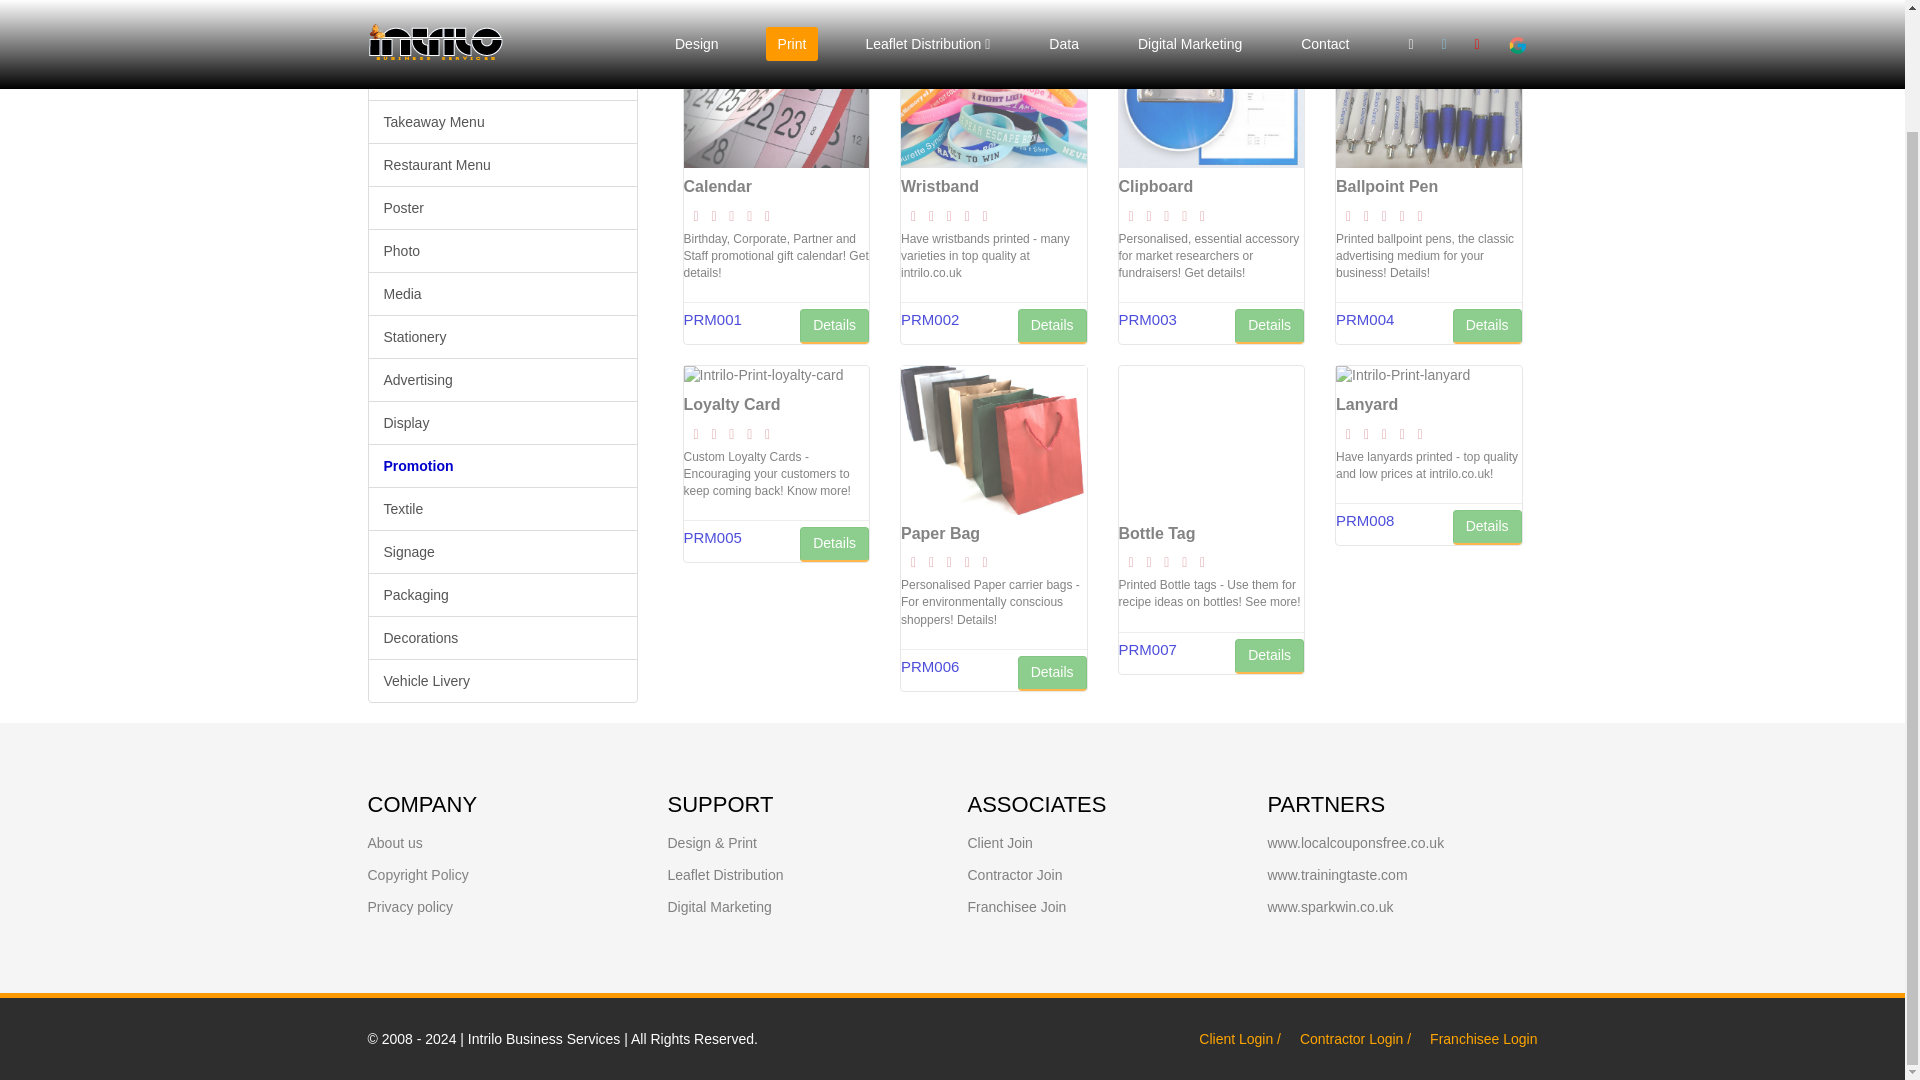  I want to click on Click to Open, so click(1015, 875).